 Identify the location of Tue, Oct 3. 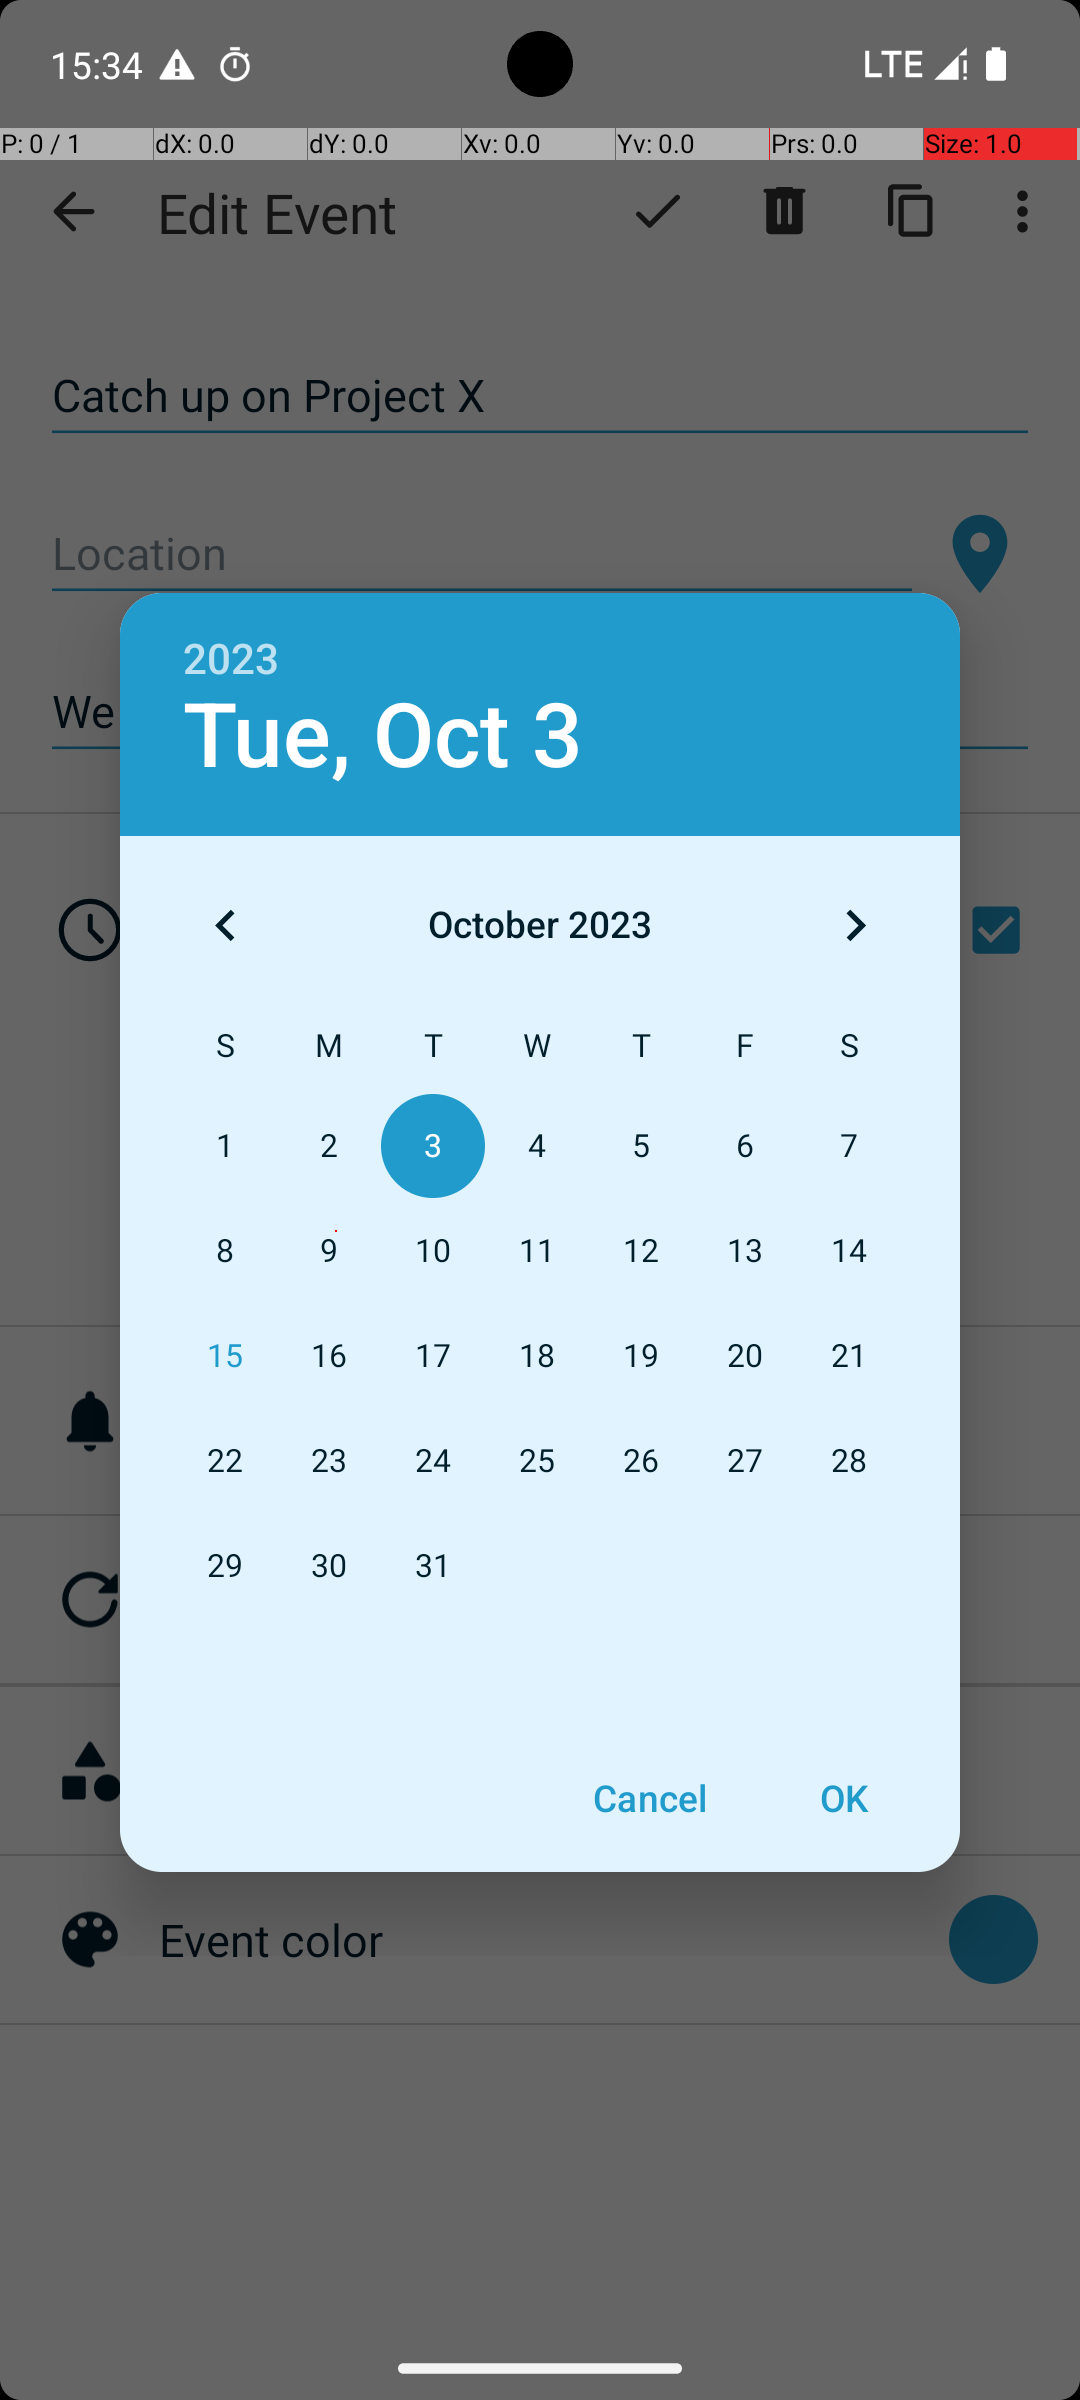
(384, 736).